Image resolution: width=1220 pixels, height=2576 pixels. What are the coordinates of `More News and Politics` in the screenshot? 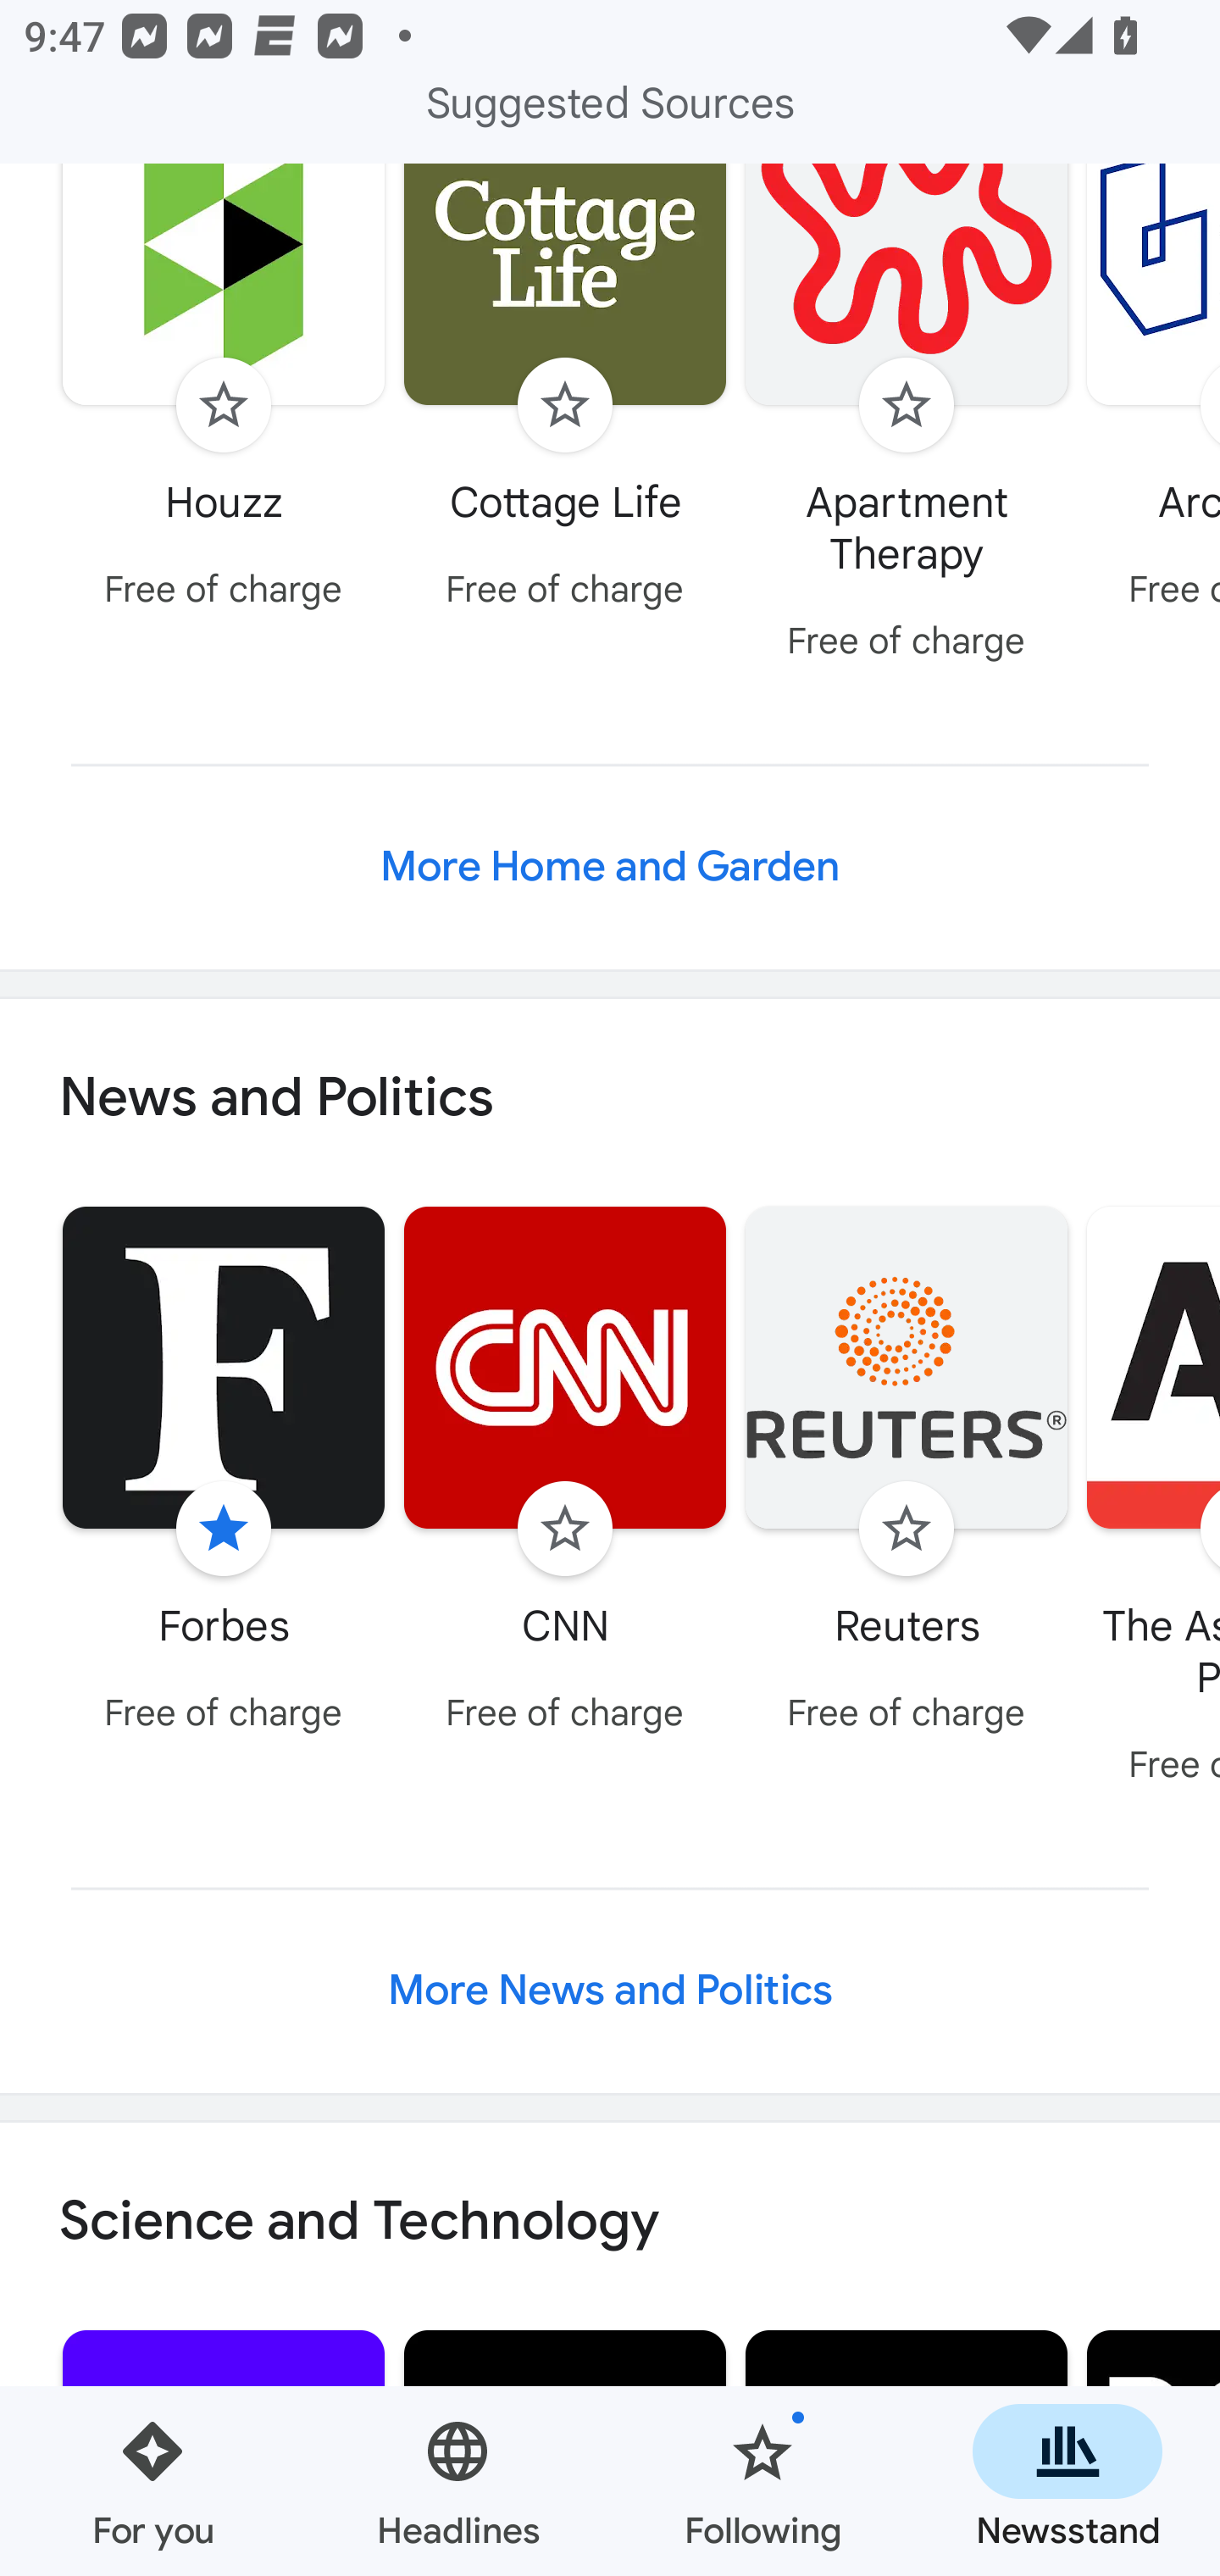 It's located at (610, 1990).